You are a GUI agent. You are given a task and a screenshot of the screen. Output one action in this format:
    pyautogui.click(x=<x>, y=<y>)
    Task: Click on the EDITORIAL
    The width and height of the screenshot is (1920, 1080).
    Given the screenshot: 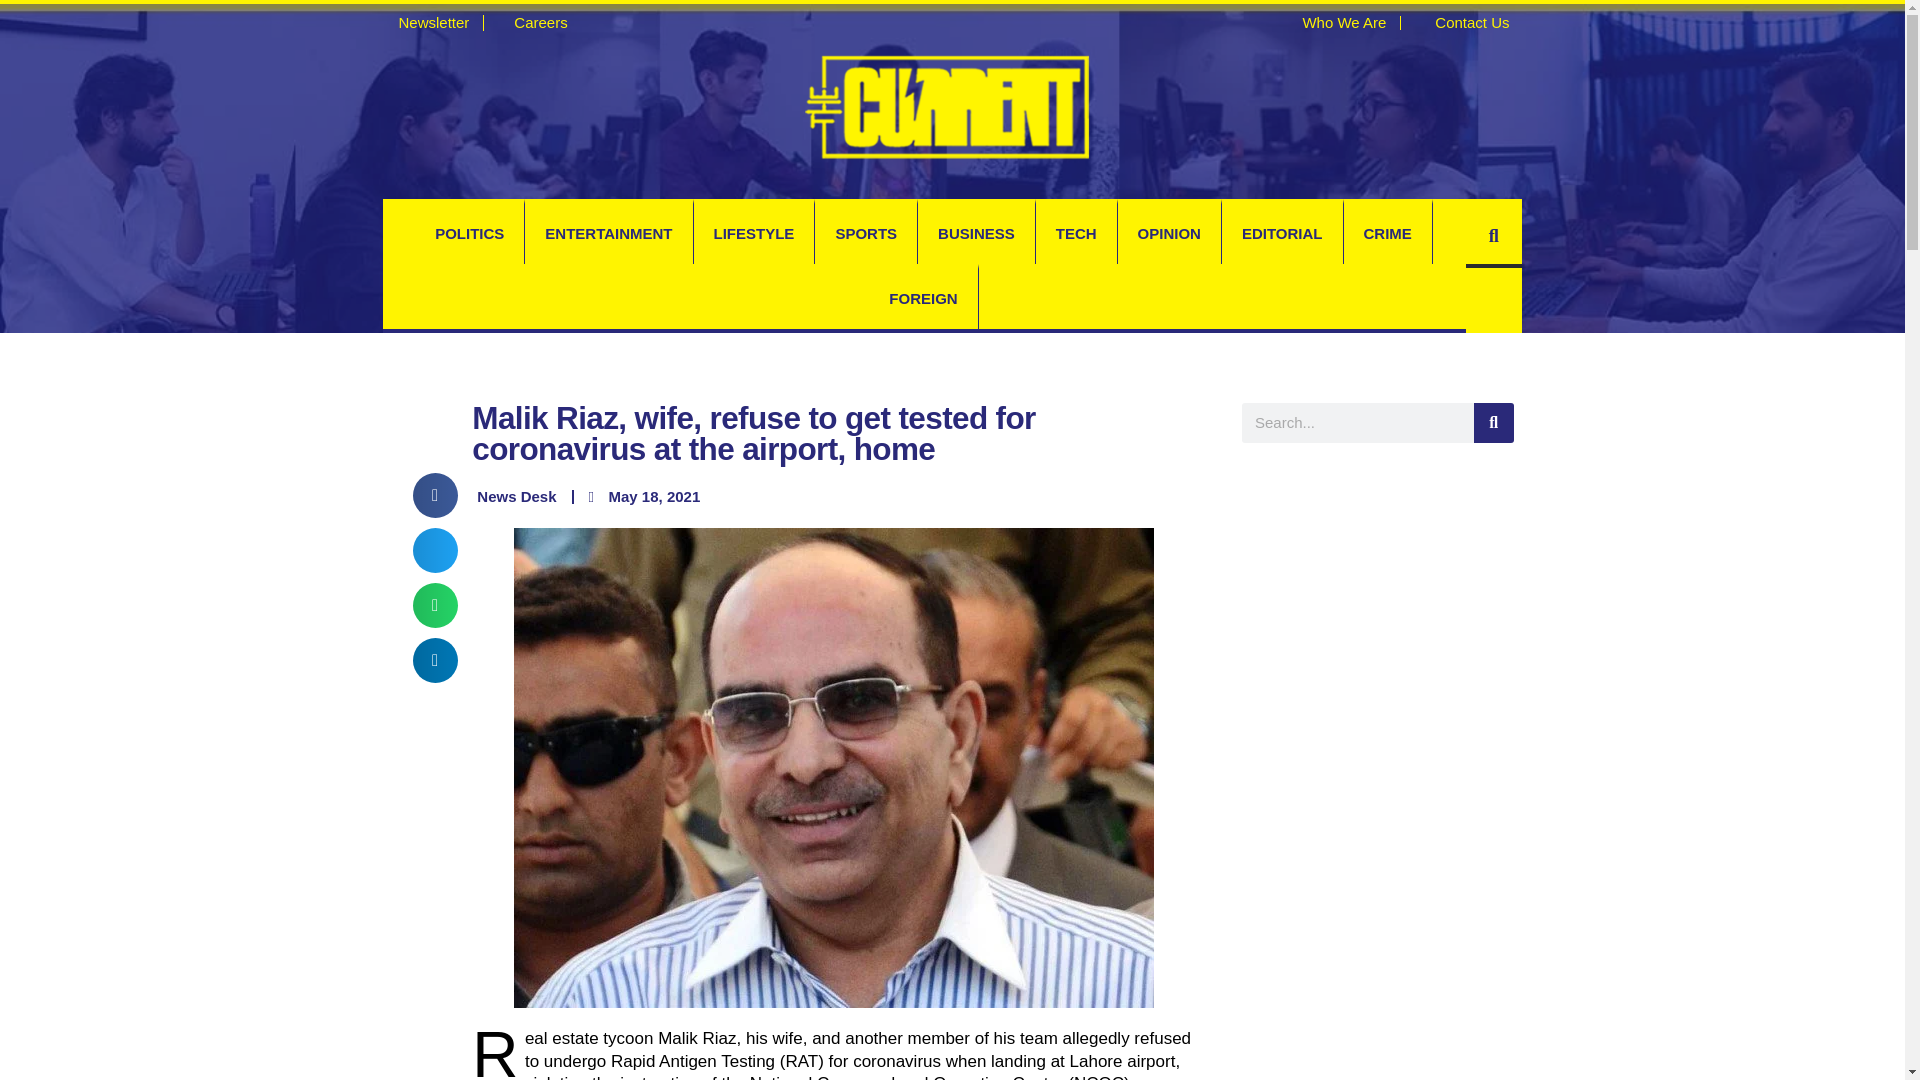 What is the action you would take?
    pyautogui.click(x=1282, y=234)
    